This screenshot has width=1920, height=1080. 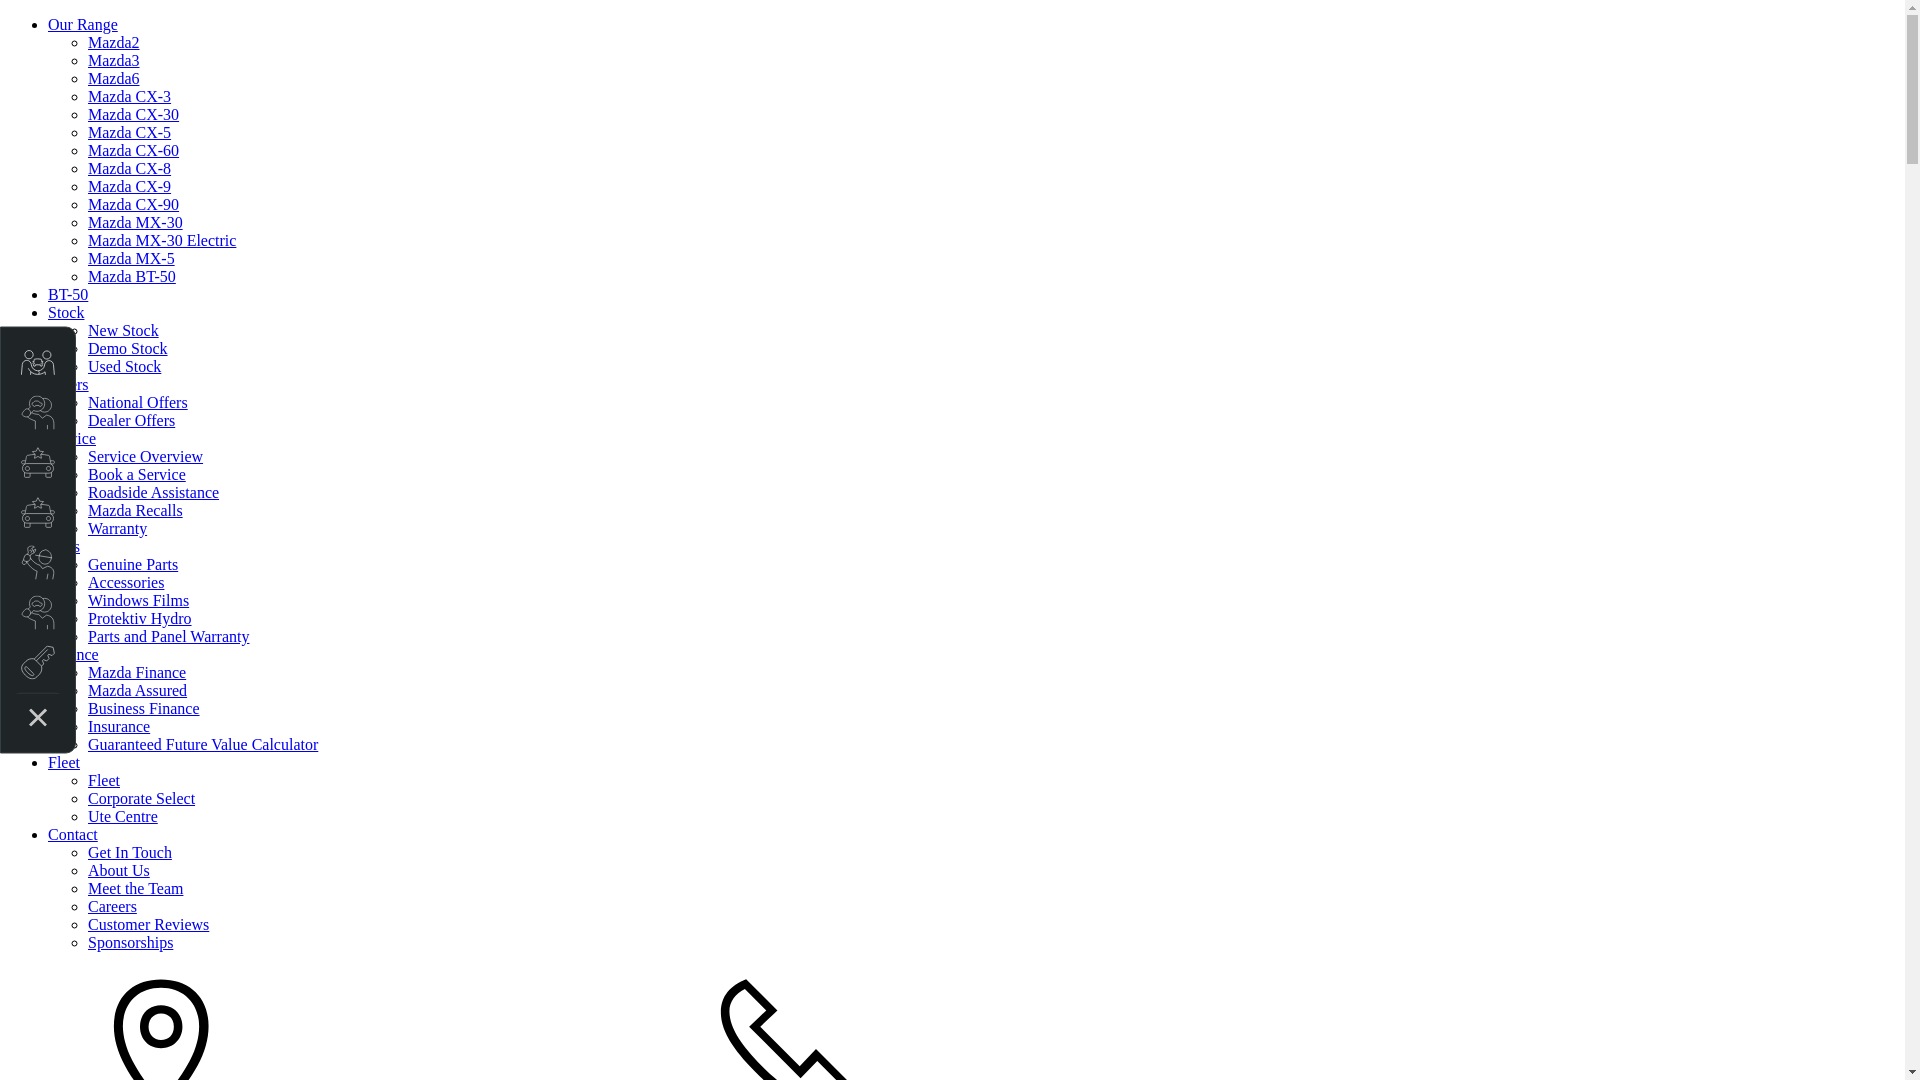 What do you see at coordinates (154, 492) in the screenshot?
I see `Roadside Assistance` at bounding box center [154, 492].